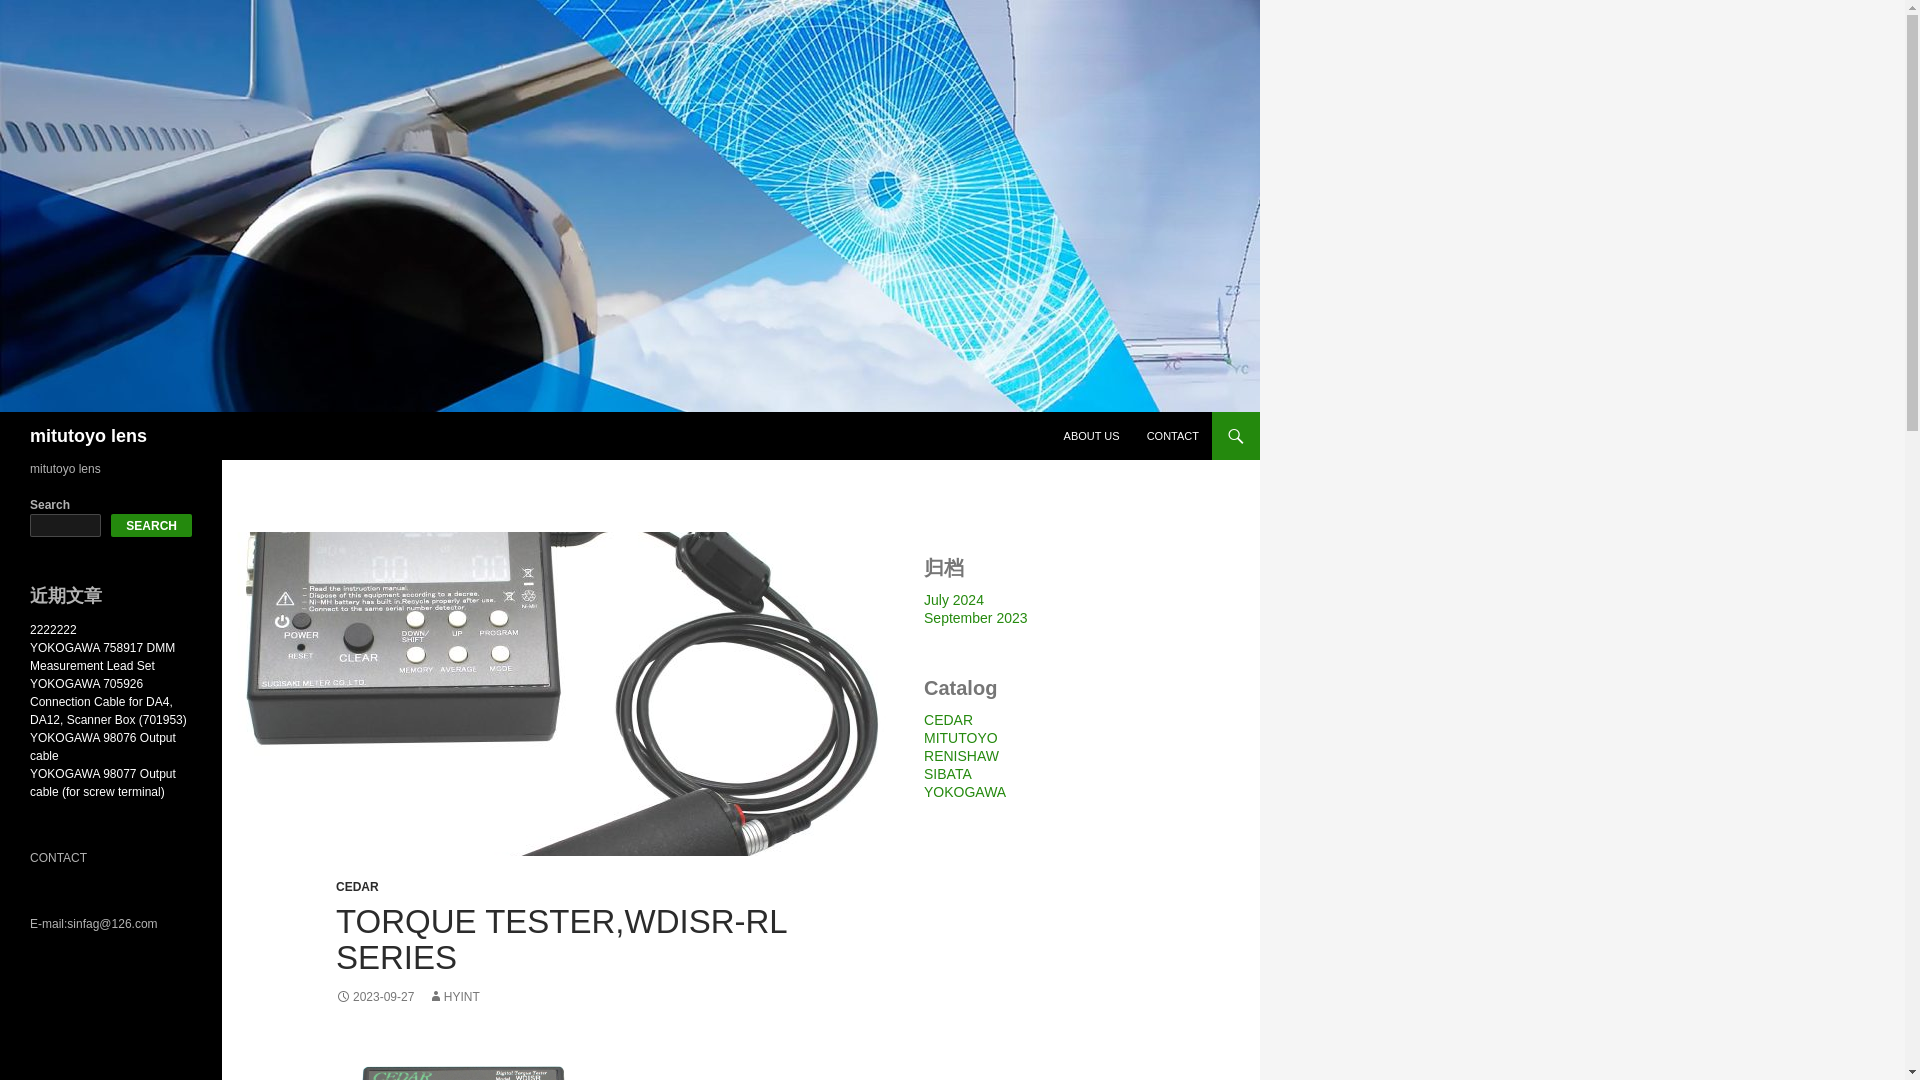  Describe the element at coordinates (152, 525) in the screenshot. I see `SEARCH` at that location.